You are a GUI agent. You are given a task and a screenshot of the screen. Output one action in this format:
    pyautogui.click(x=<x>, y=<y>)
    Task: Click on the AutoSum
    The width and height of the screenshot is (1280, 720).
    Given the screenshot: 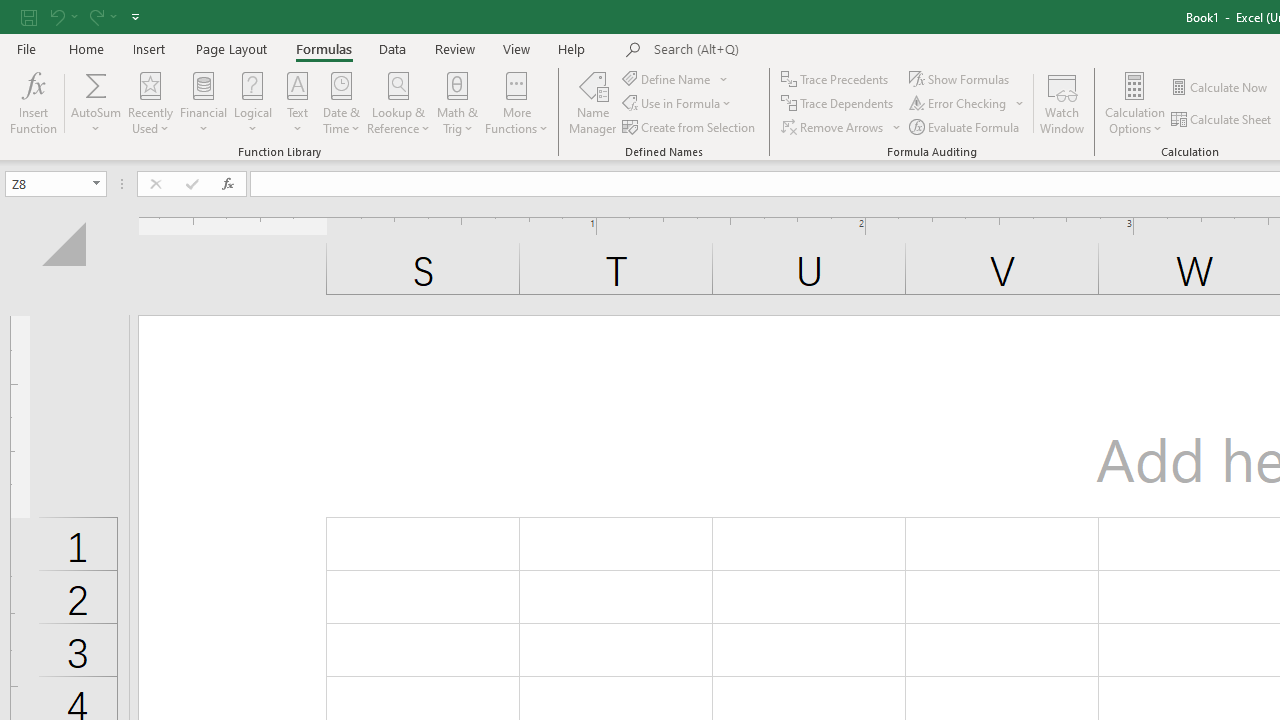 What is the action you would take?
    pyautogui.click(x=96, y=102)
    